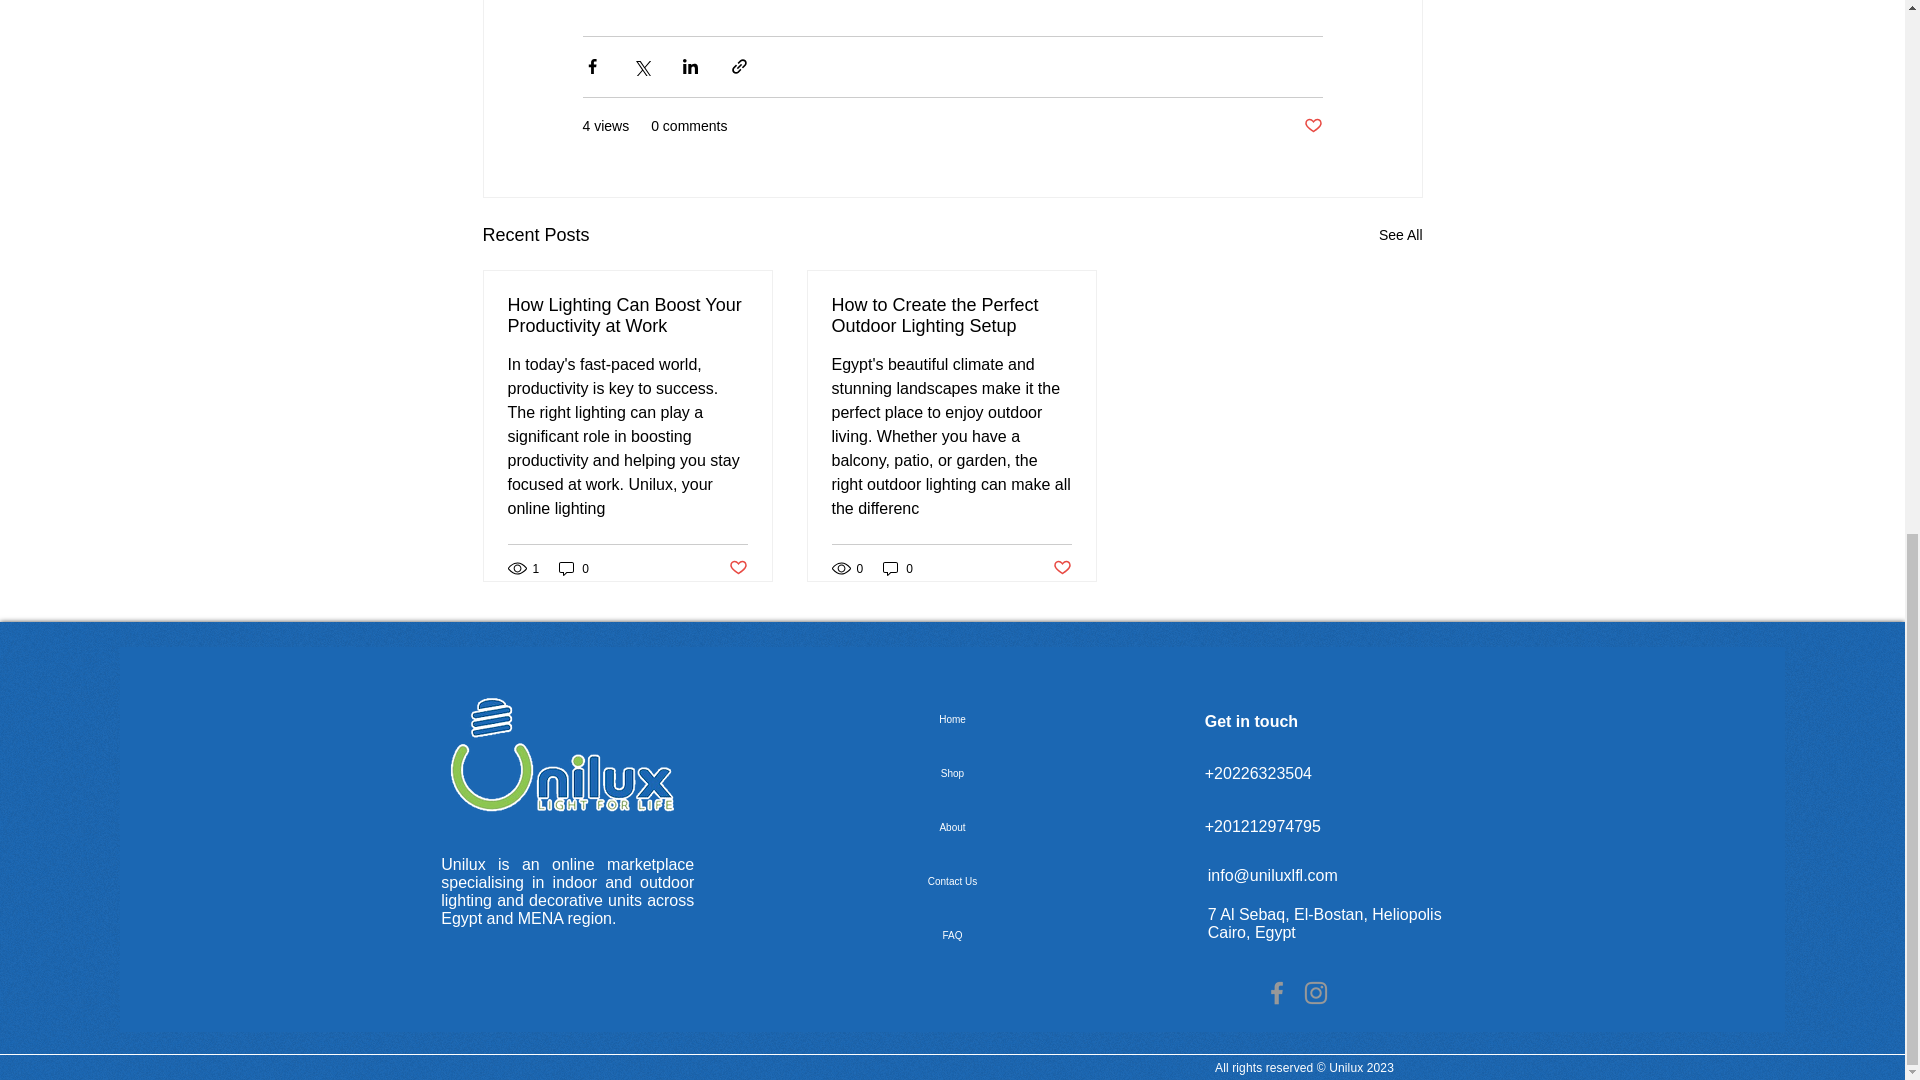 This screenshot has height=1080, width=1920. Describe the element at coordinates (898, 568) in the screenshot. I see `0` at that location.